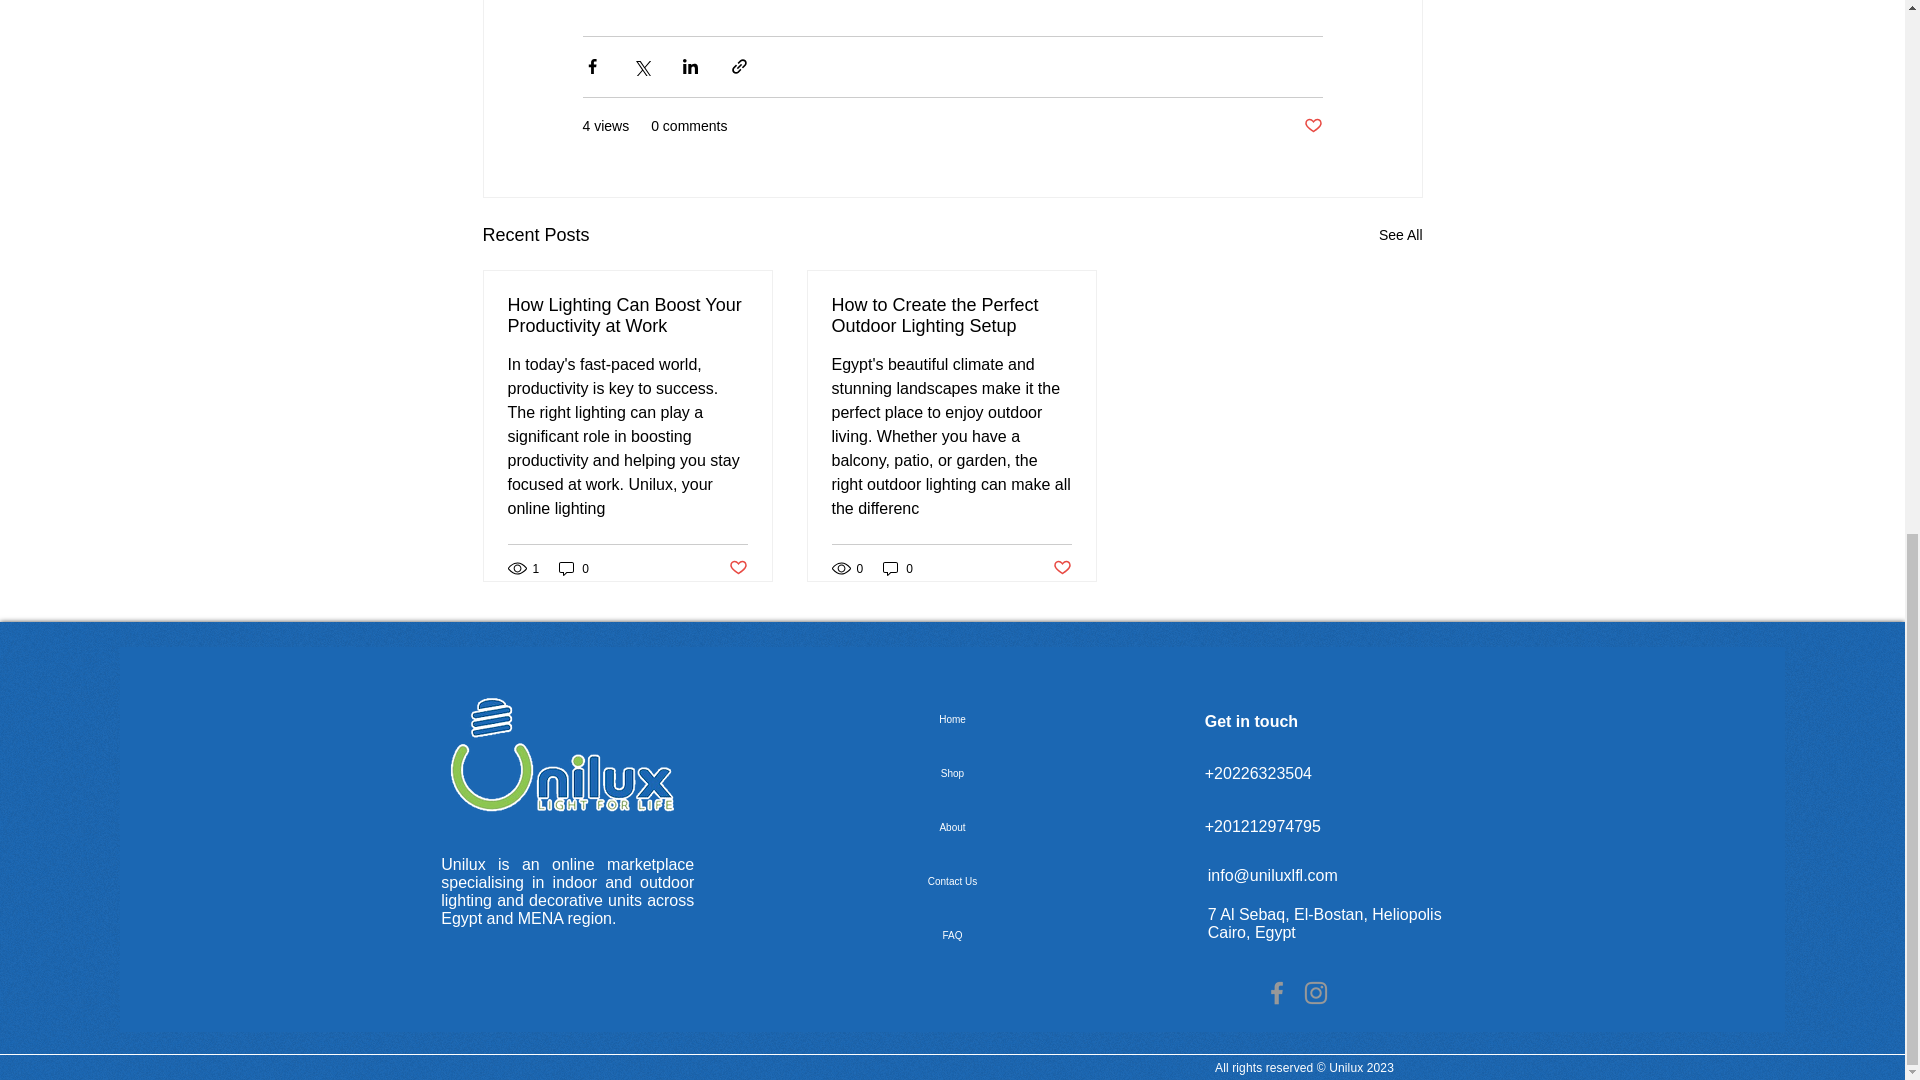 This screenshot has height=1080, width=1920. Describe the element at coordinates (898, 568) in the screenshot. I see `0` at that location.